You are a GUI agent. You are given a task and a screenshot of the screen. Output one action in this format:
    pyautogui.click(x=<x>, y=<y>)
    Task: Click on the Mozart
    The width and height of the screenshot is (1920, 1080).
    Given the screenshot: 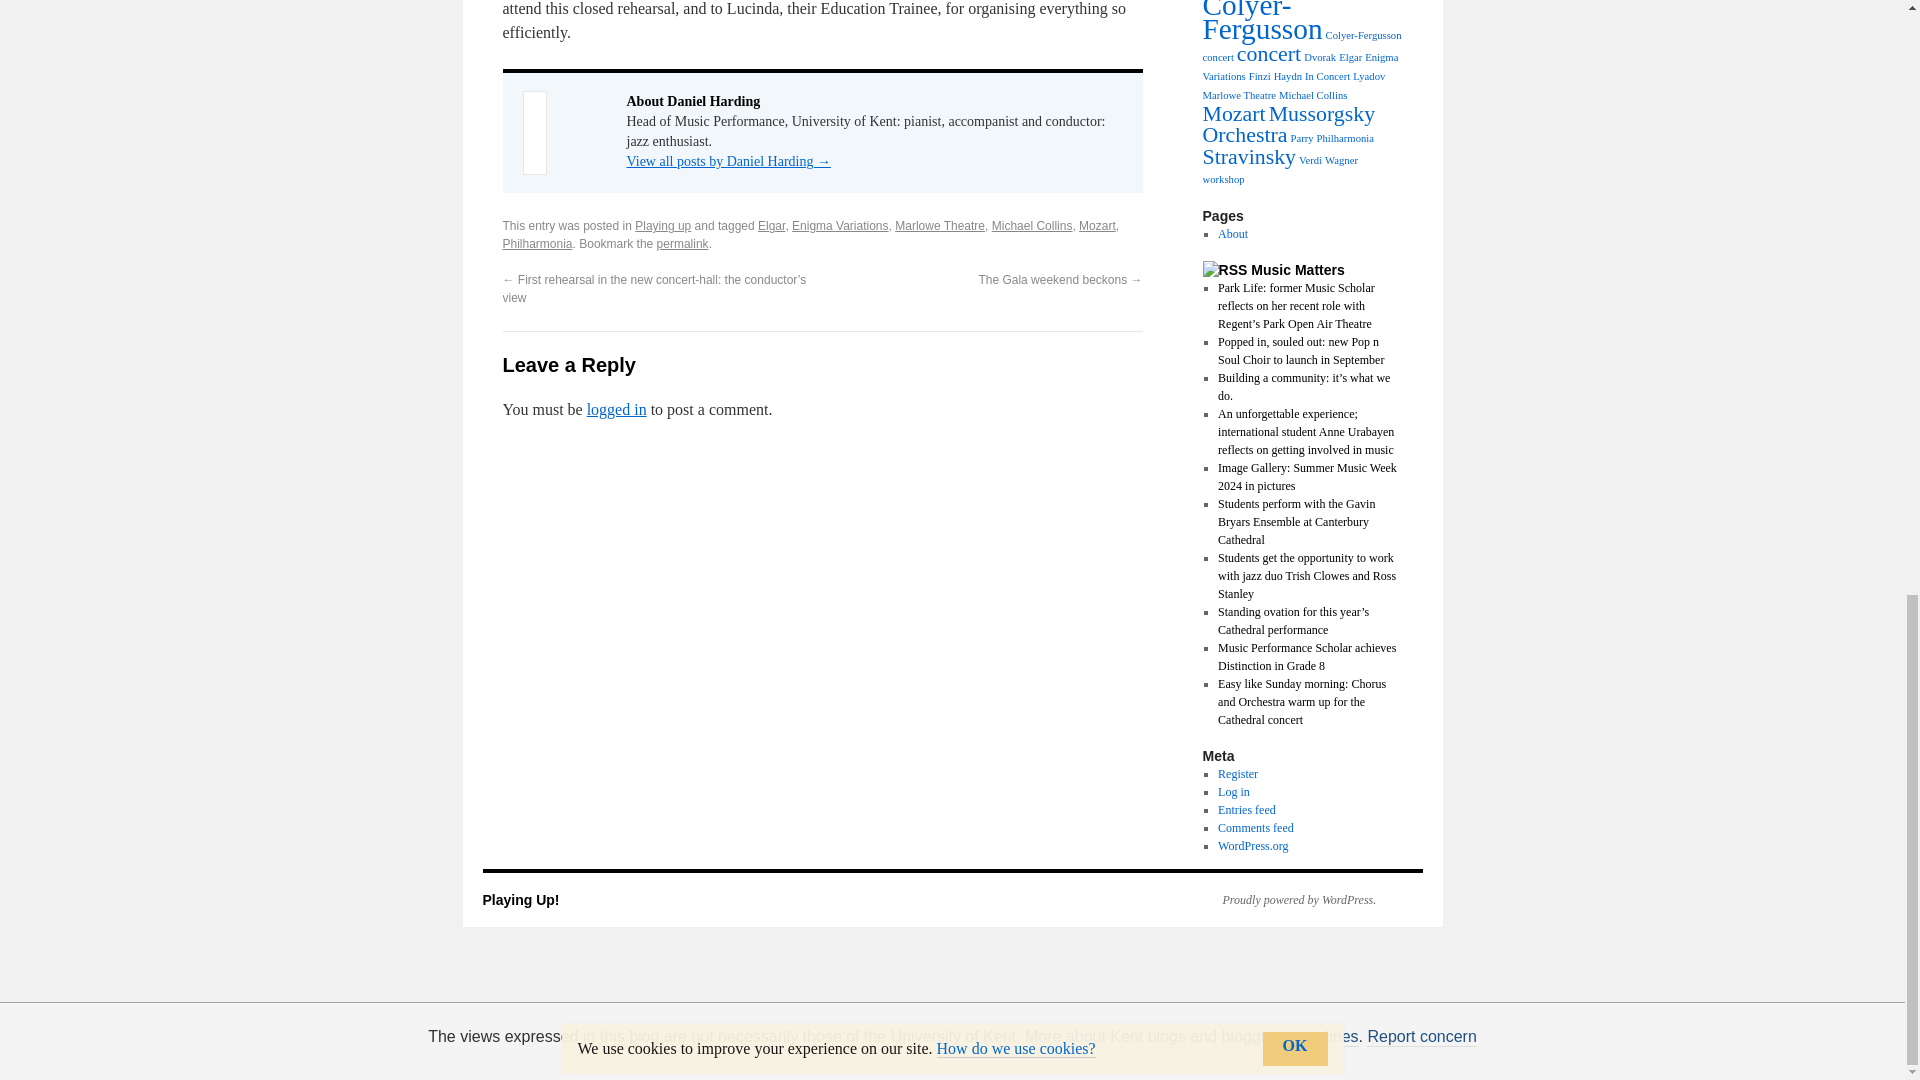 What is the action you would take?
    pyautogui.click(x=1097, y=226)
    